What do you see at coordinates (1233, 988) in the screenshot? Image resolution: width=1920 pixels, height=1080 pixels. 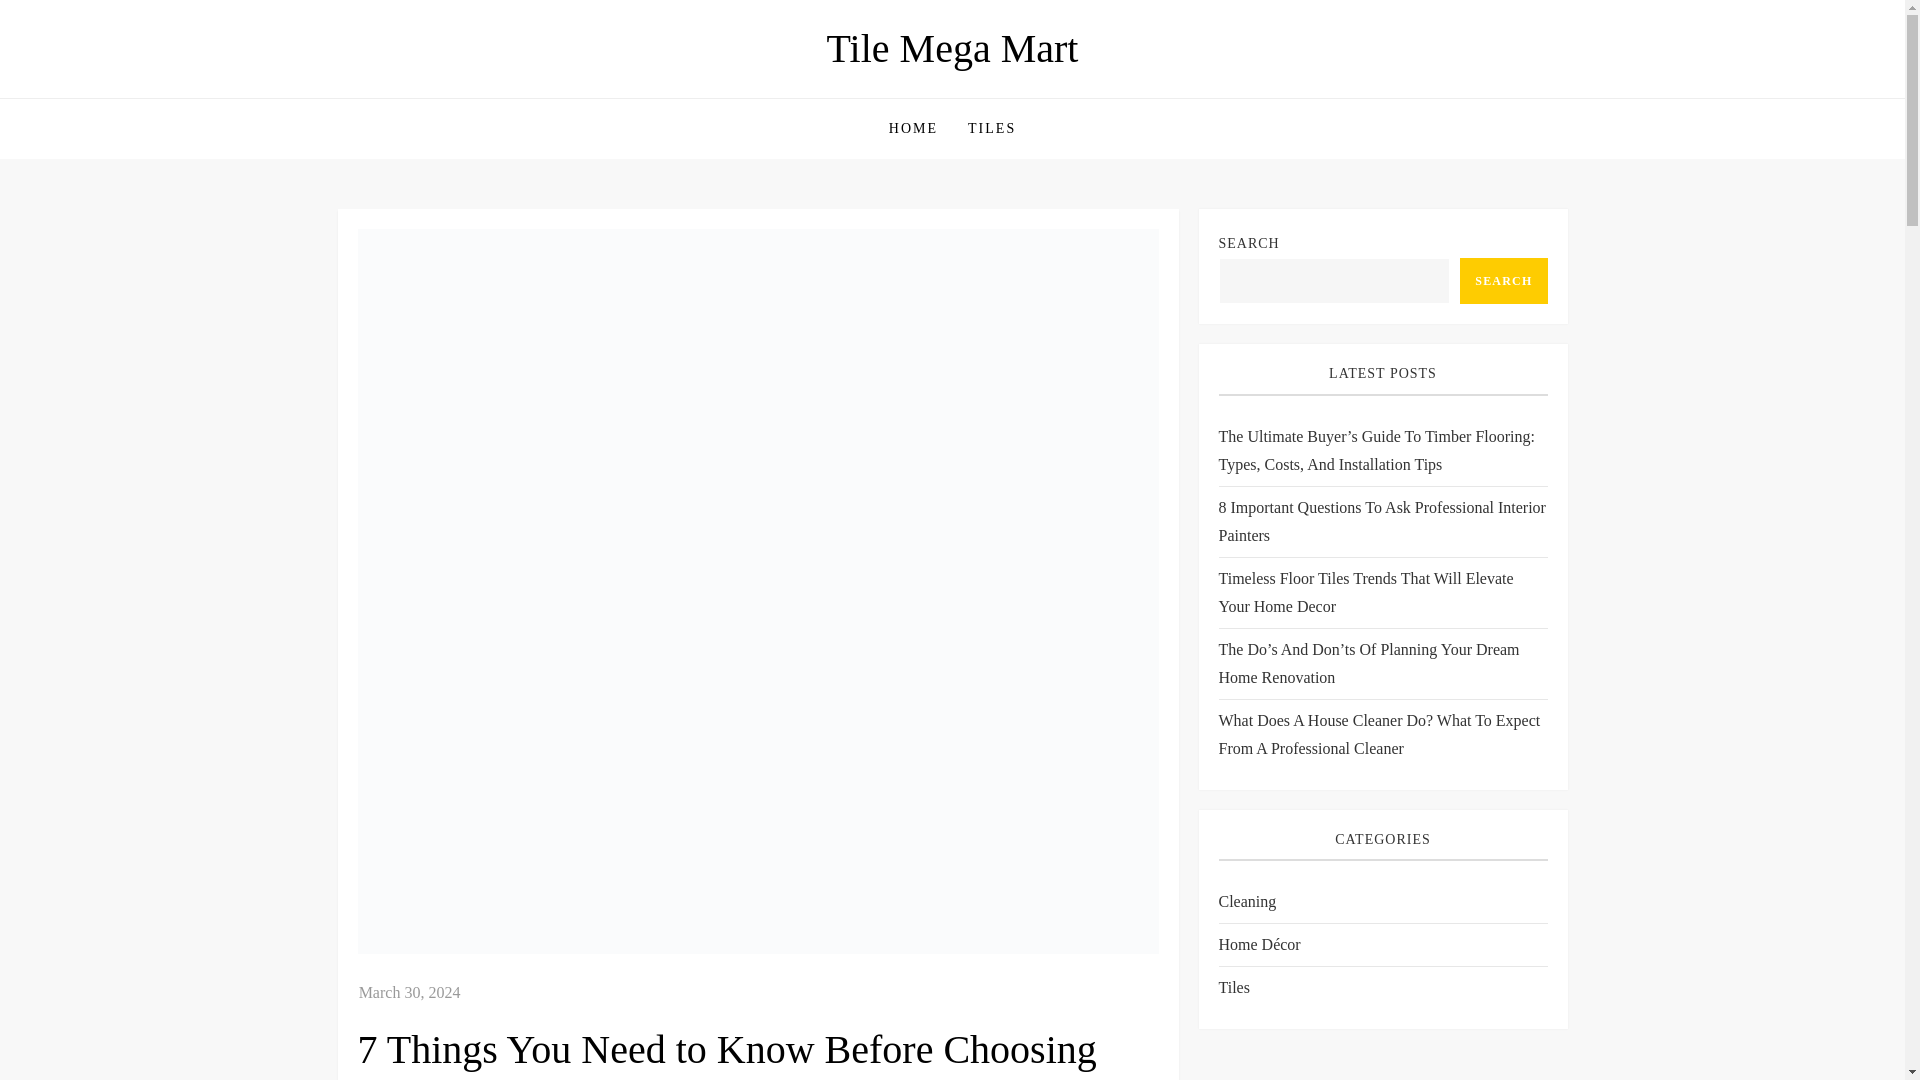 I see `Tiles` at bounding box center [1233, 988].